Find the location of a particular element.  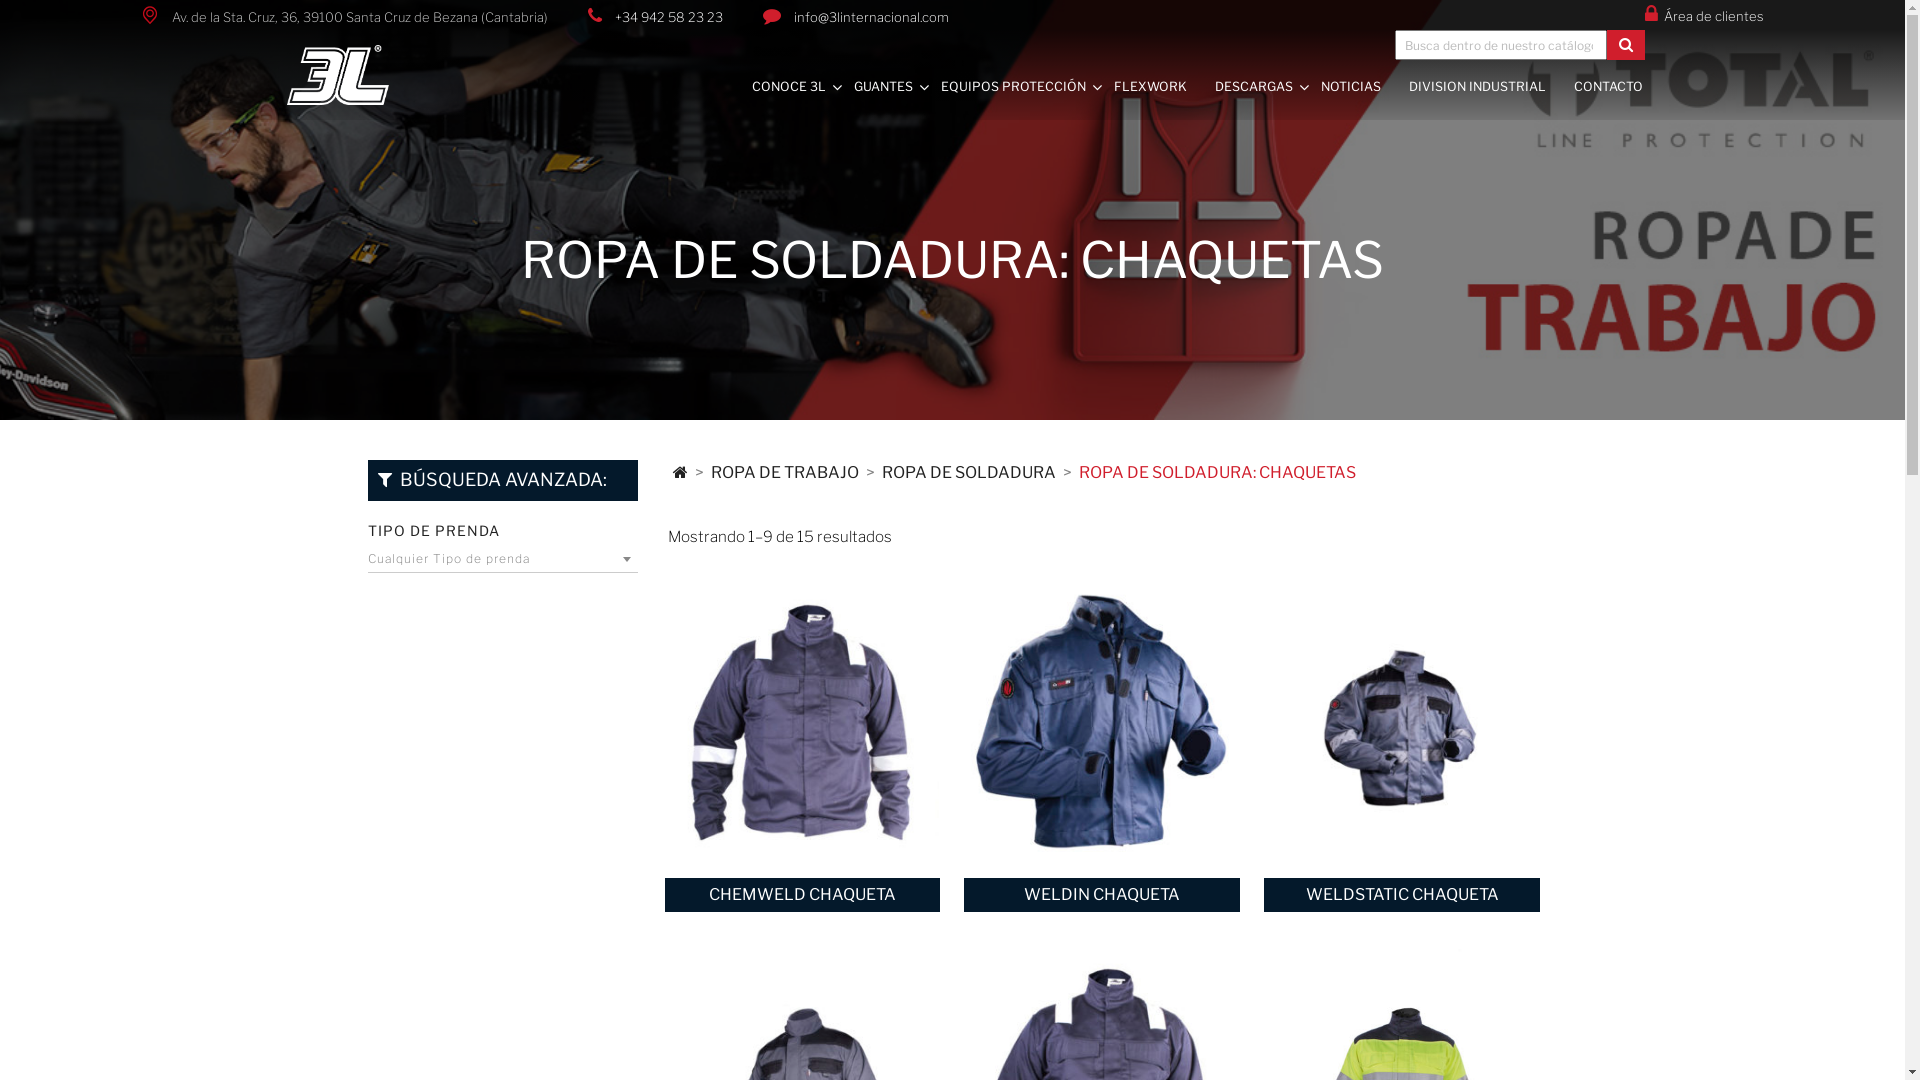

CALZADO is located at coordinates (1195, 301).